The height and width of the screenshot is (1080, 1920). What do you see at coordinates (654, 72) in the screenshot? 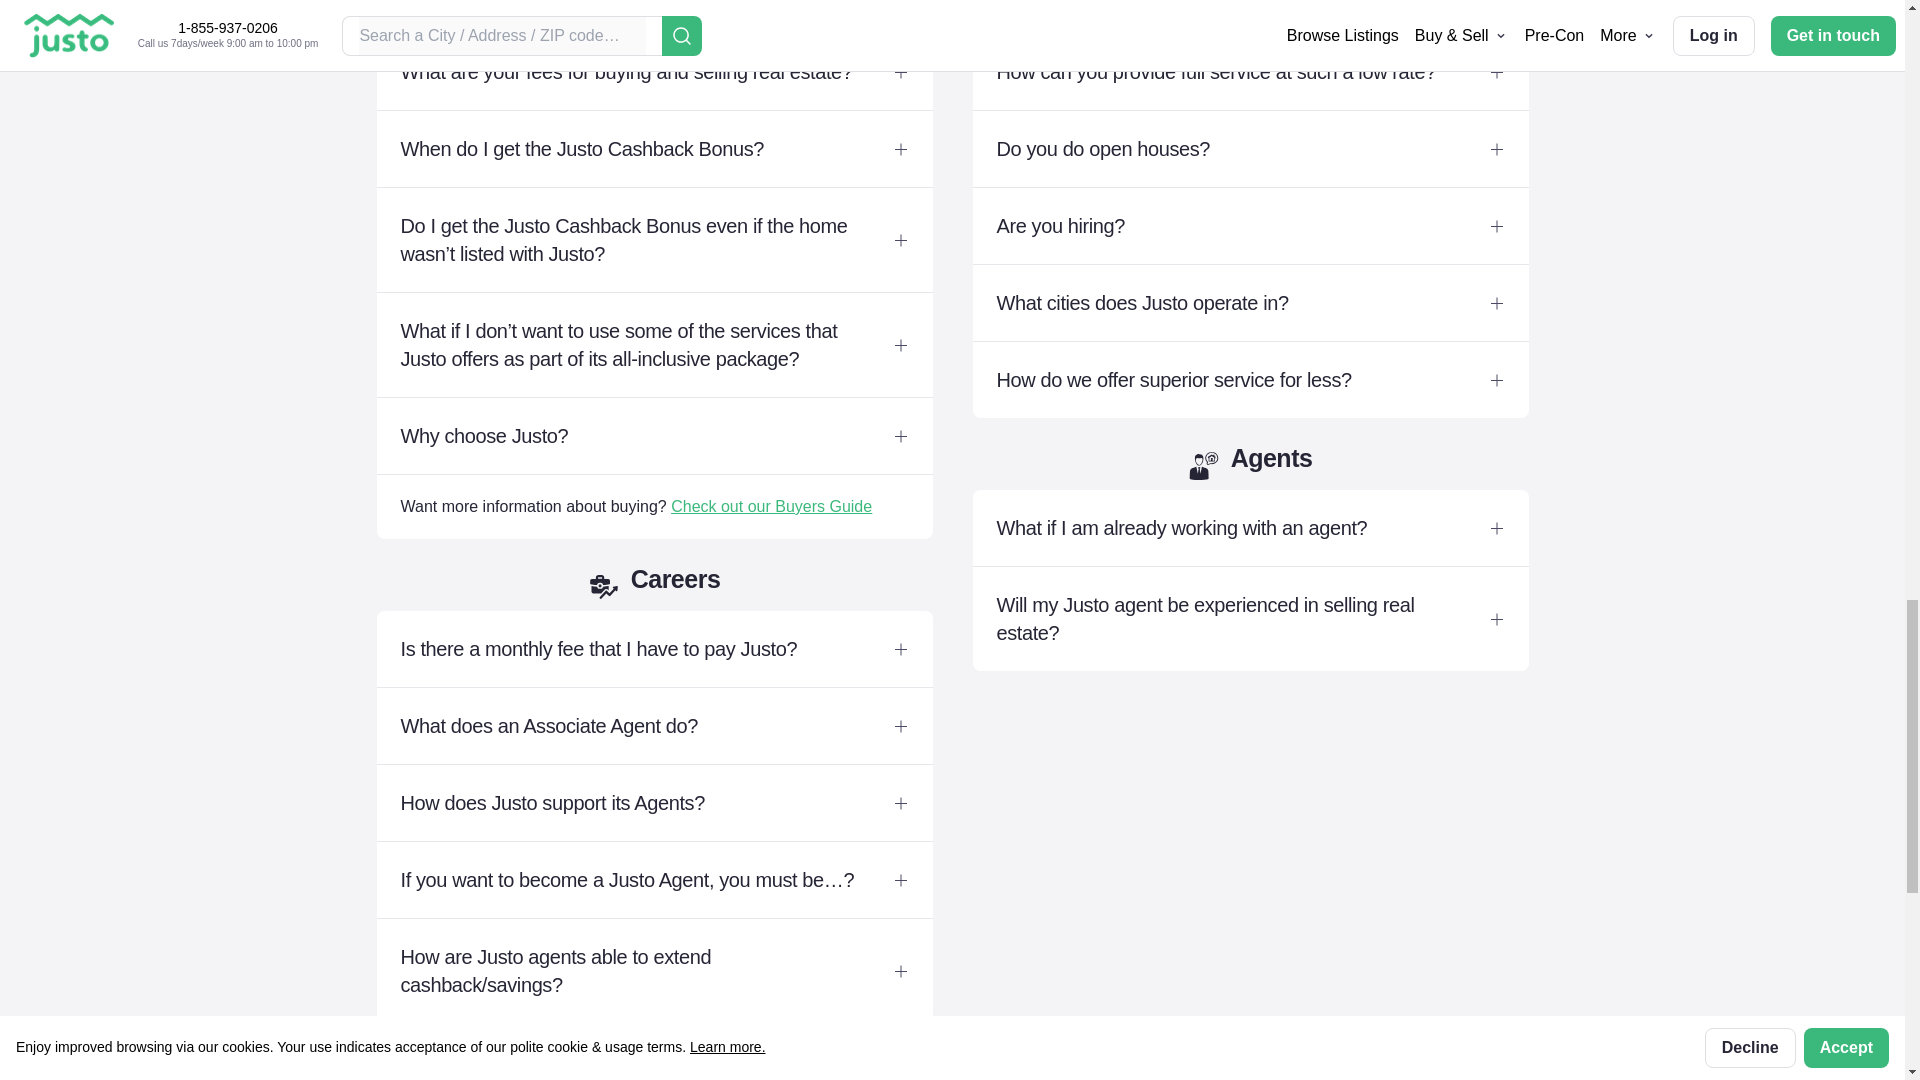
I see `What are your fees for buying and selling real estate?` at bounding box center [654, 72].